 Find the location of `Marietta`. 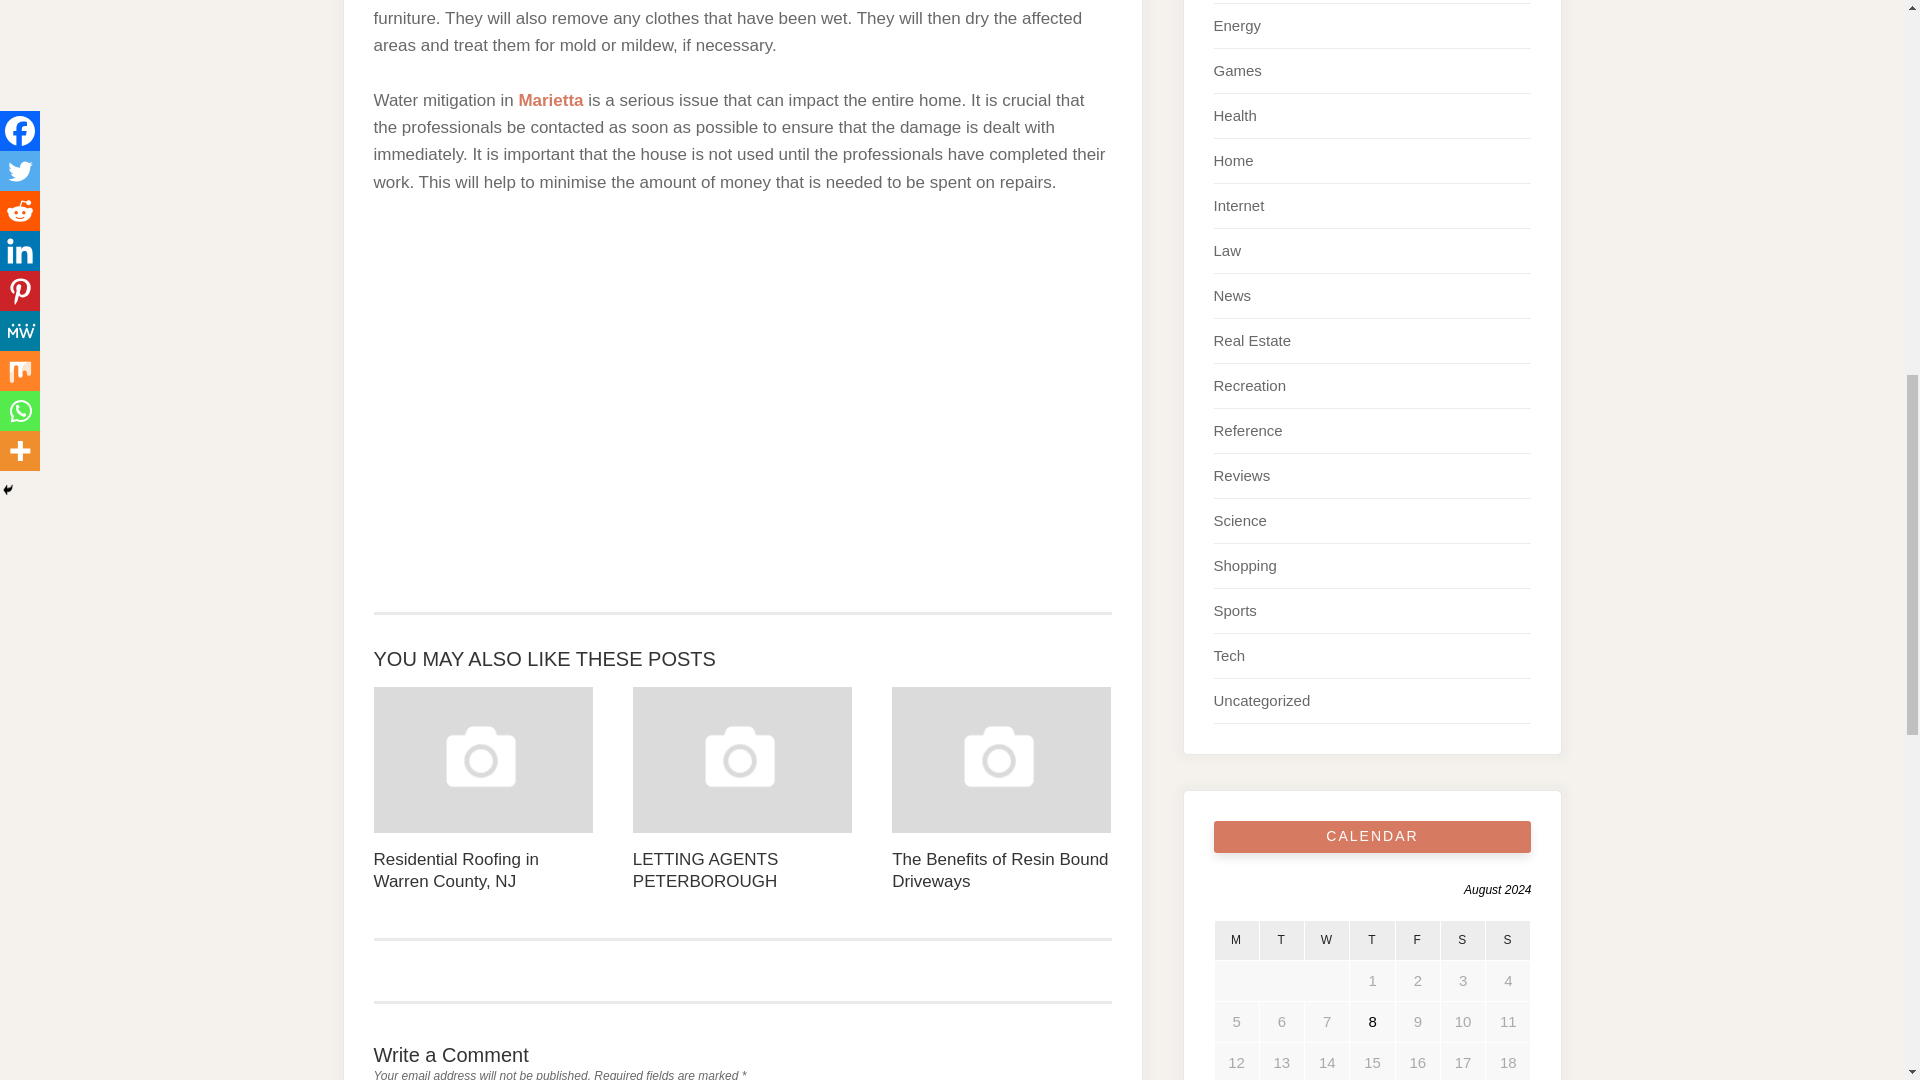

Marietta is located at coordinates (550, 100).